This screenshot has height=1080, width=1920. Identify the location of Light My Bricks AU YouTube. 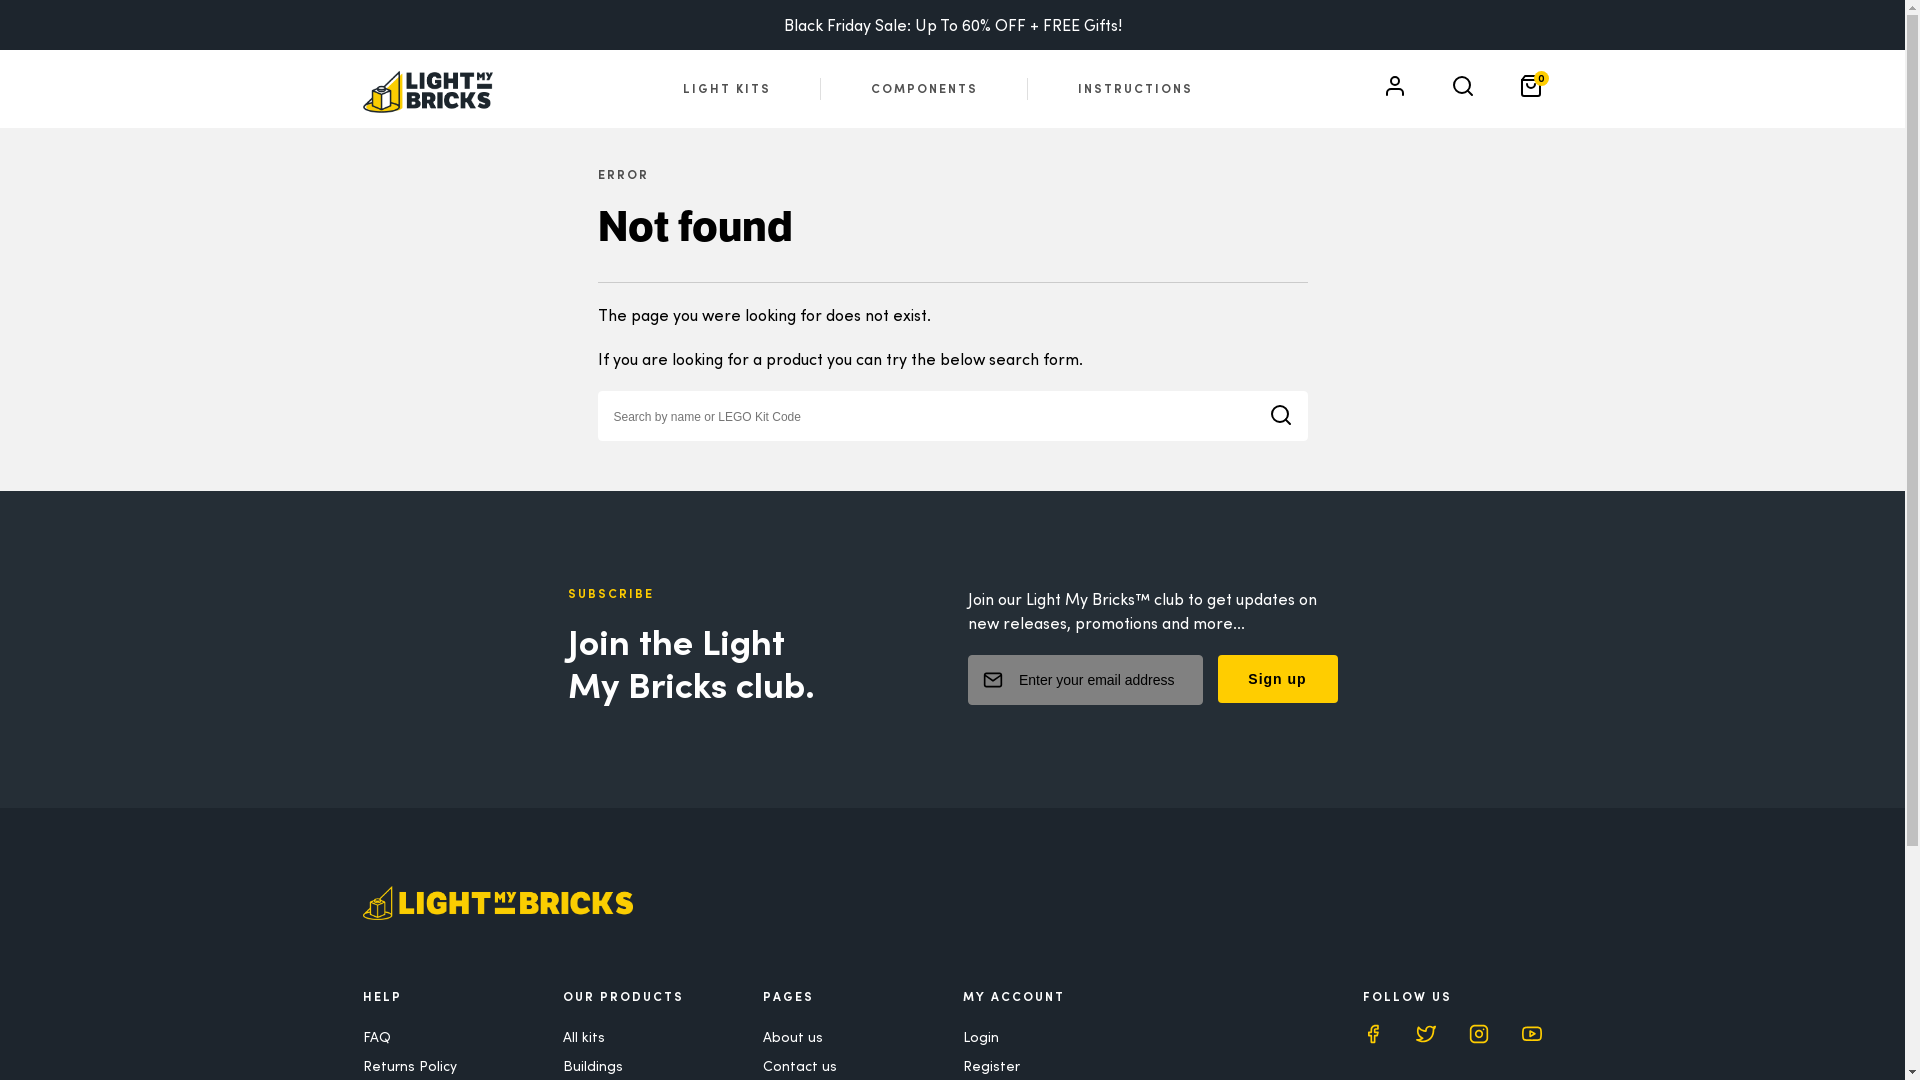
(1532, 1037).